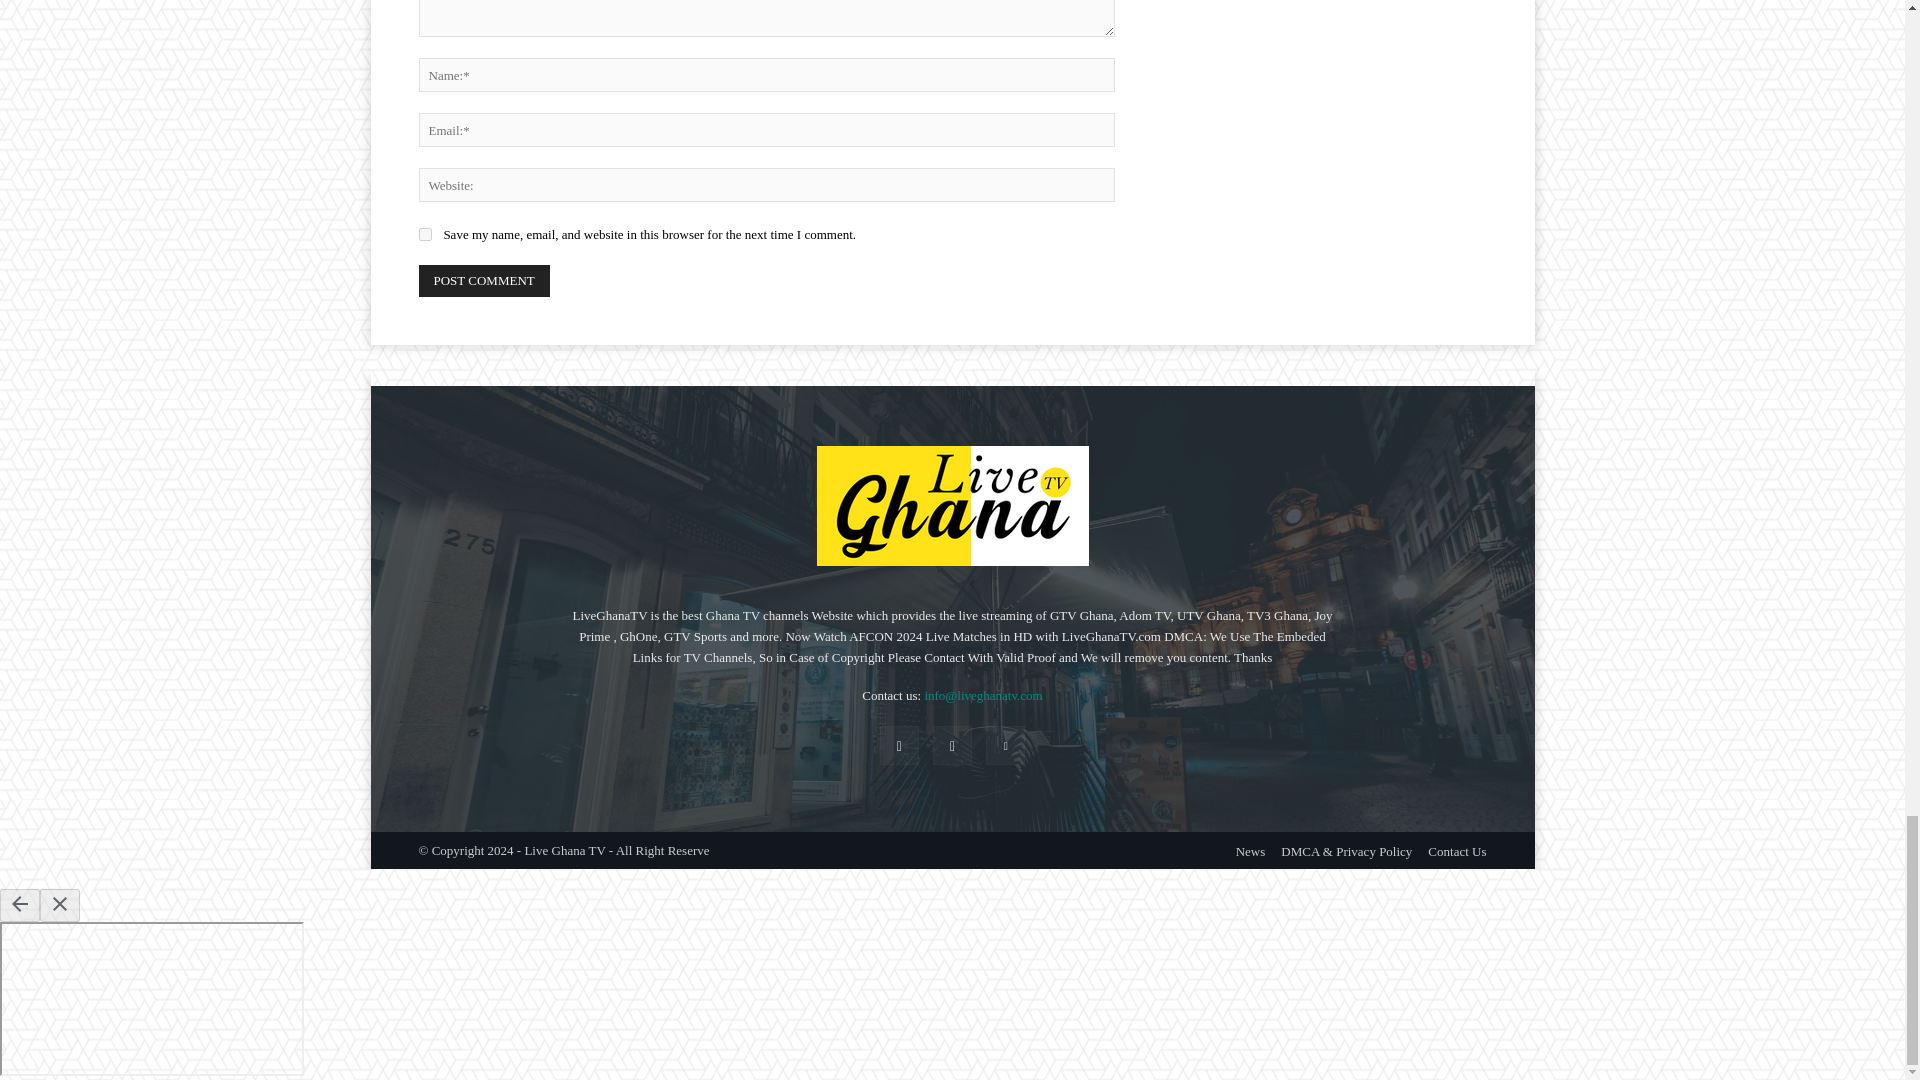  I want to click on Post Comment, so click(484, 280).